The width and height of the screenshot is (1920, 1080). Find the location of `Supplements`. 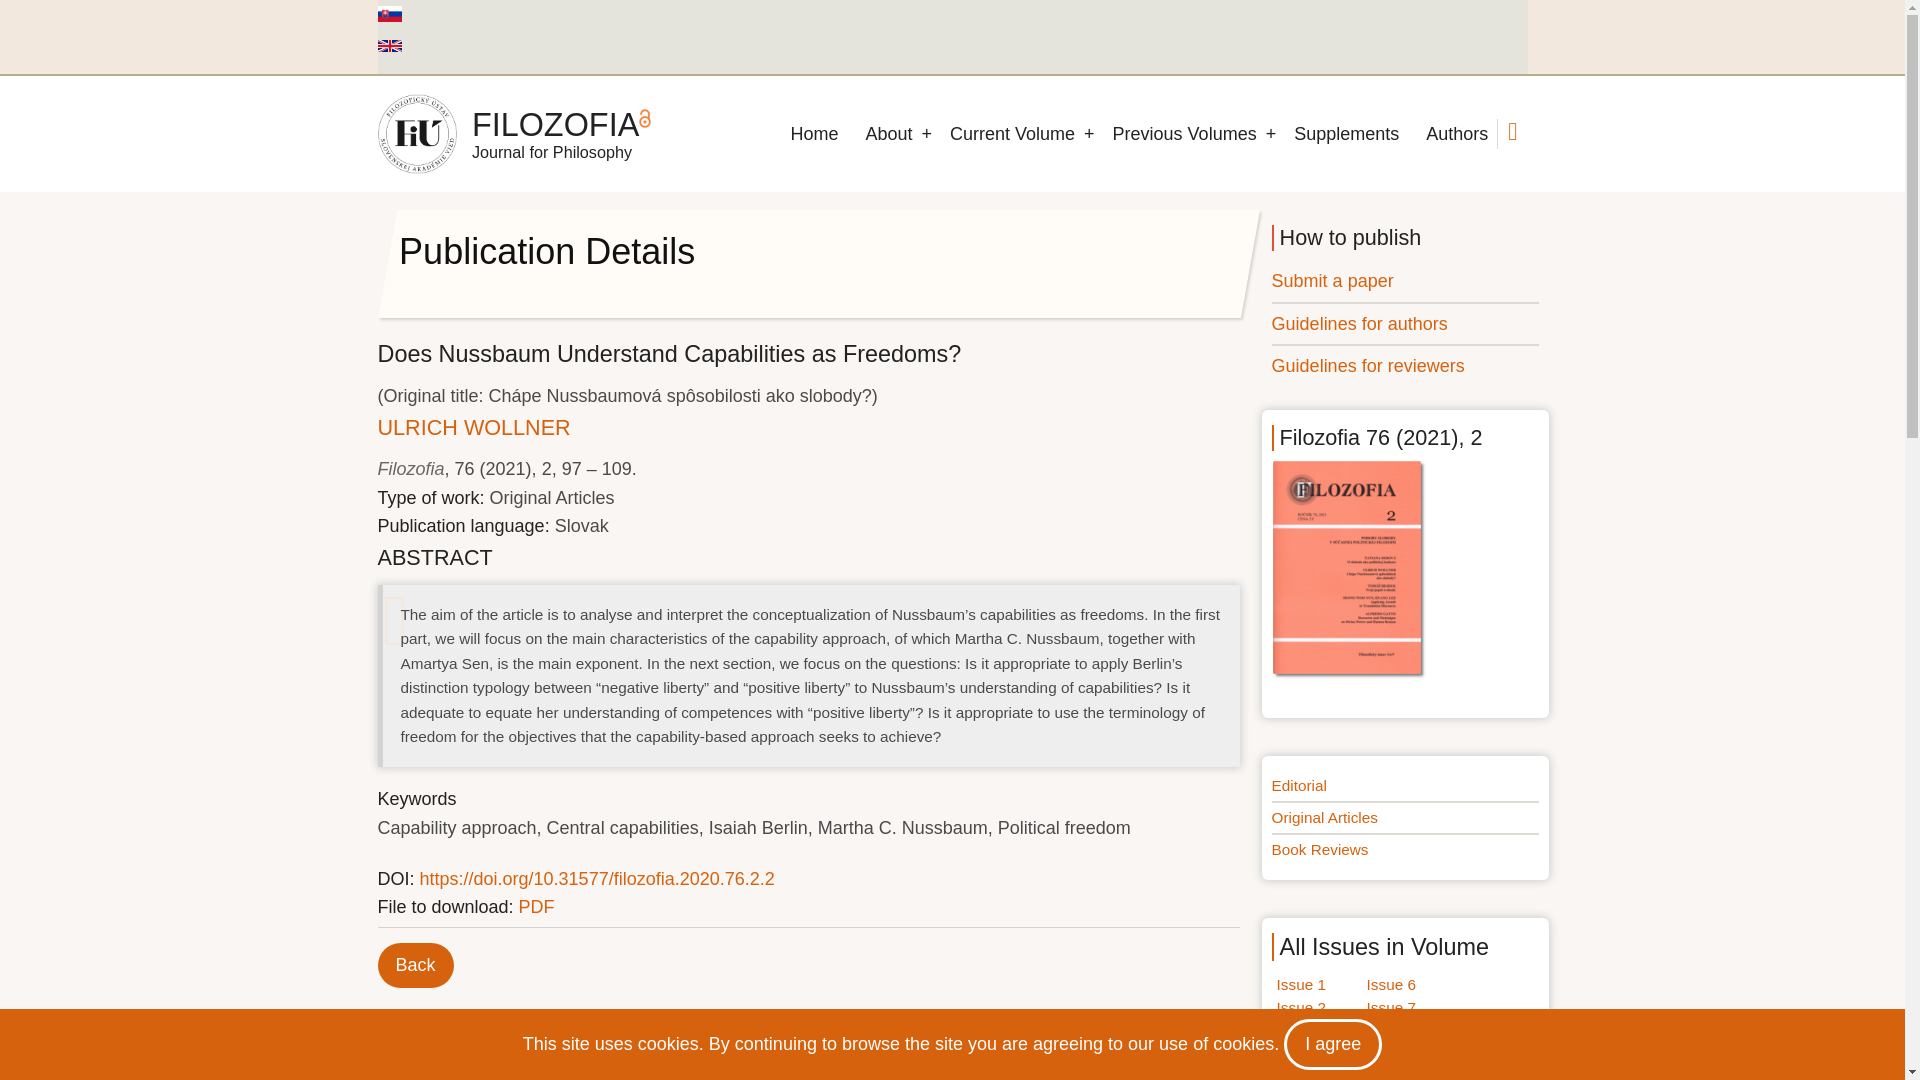

Supplements is located at coordinates (1346, 134).